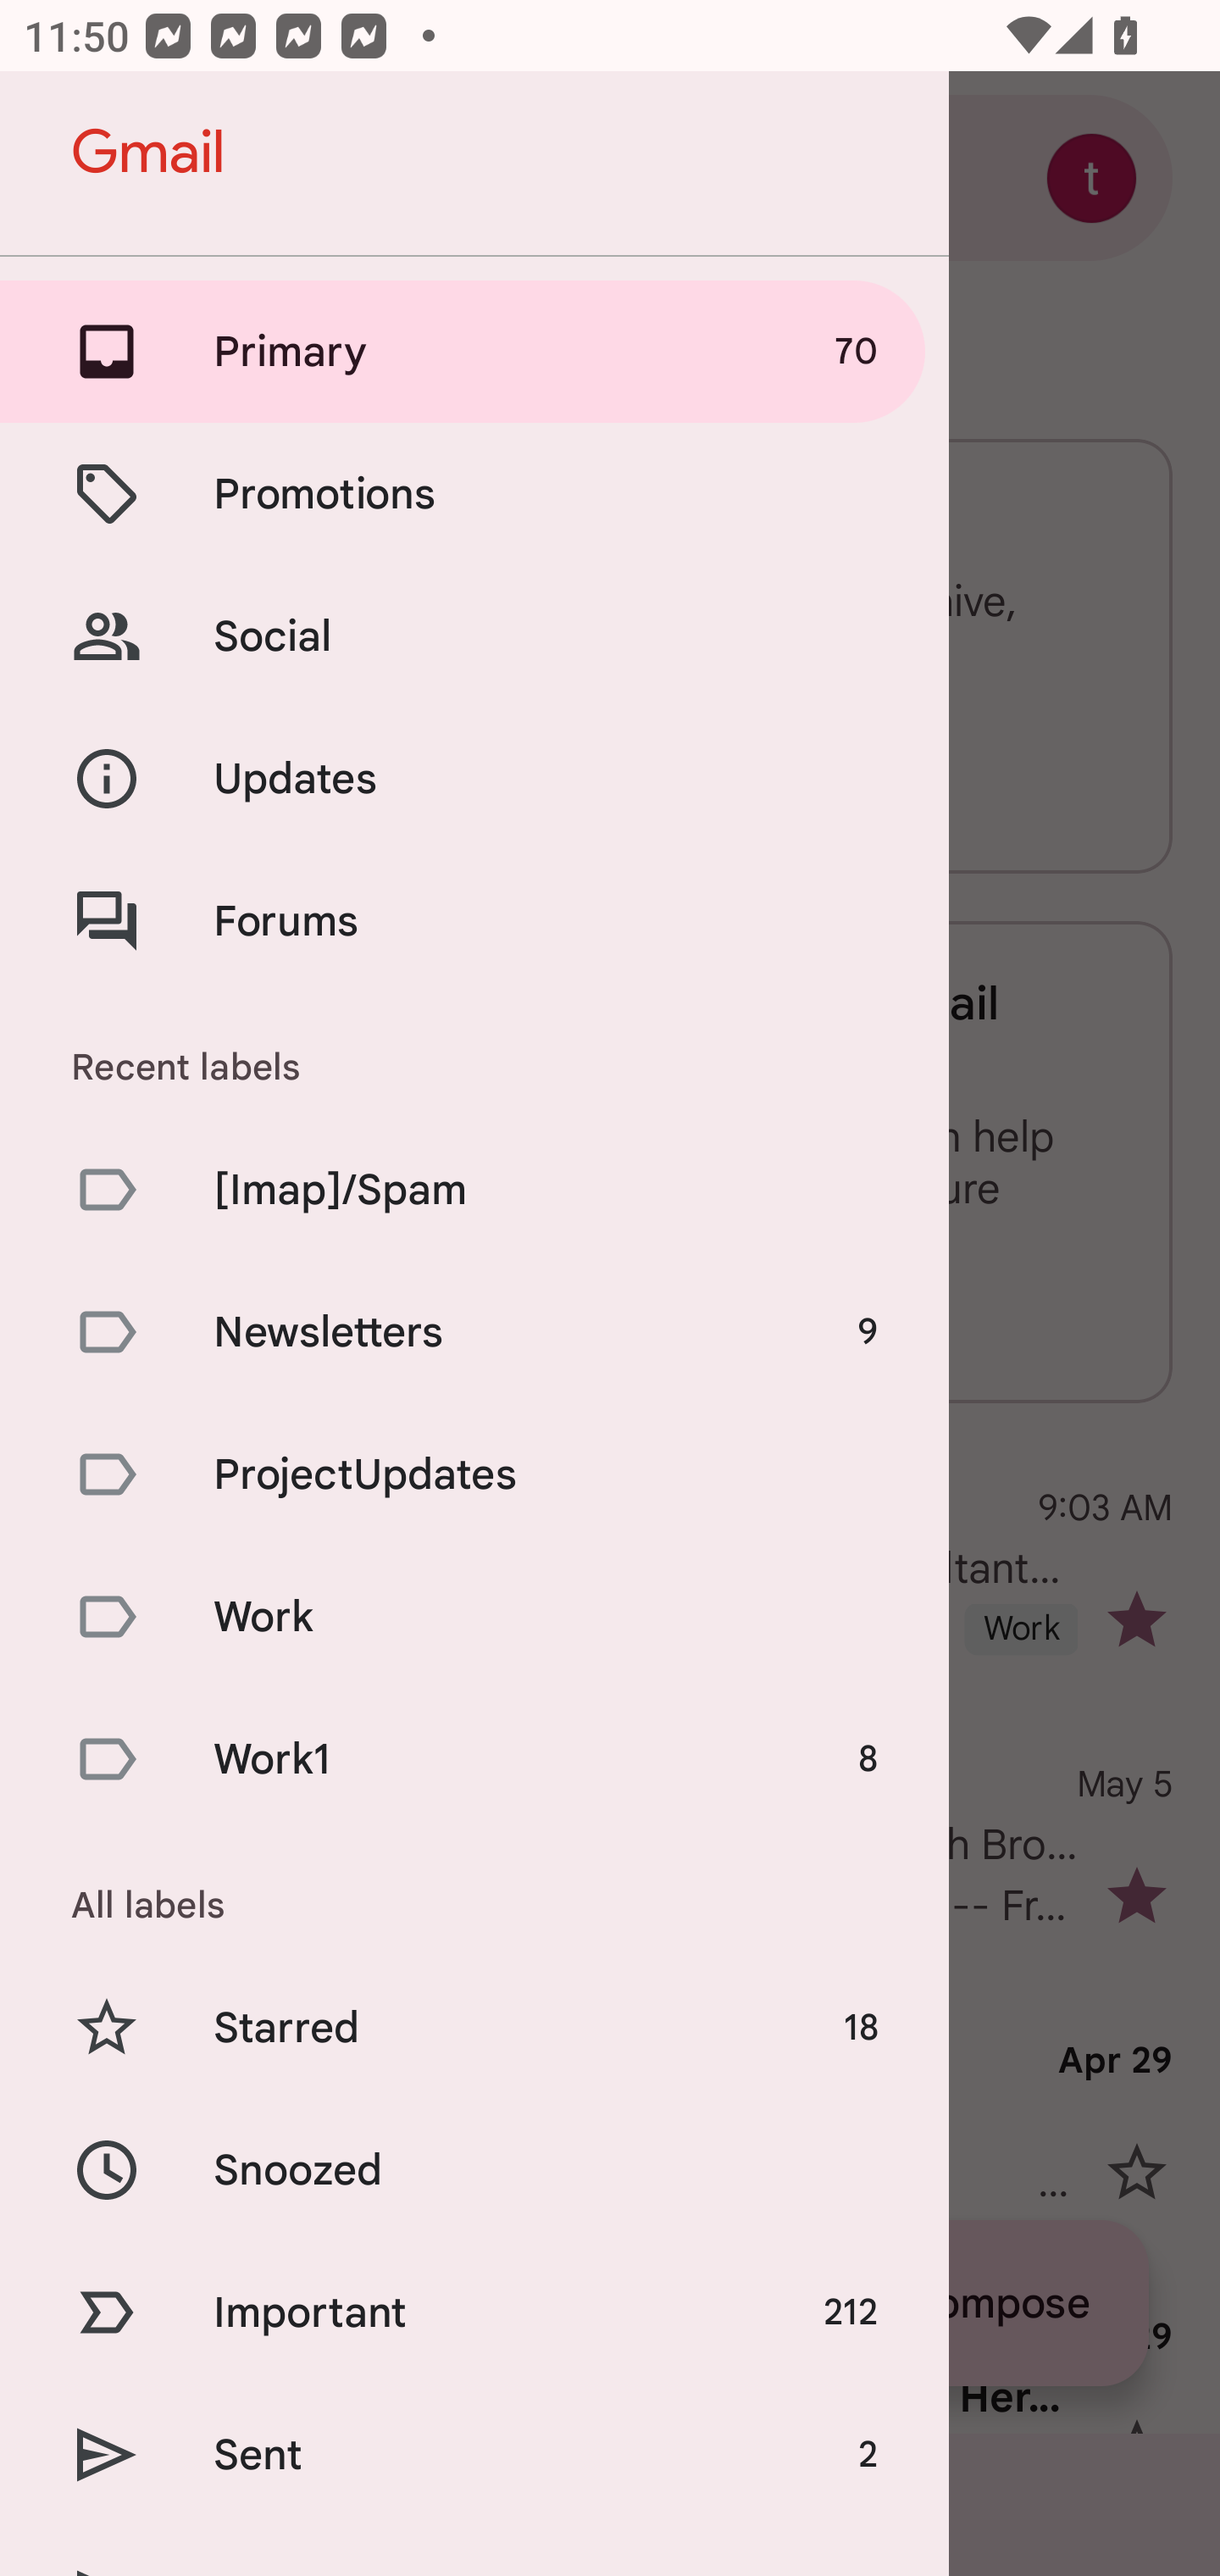 Image resolution: width=1220 pixels, height=2576 pixels. Describe the element at coordinates (474, 780) in the screenshot. I see `Updates` at that location.